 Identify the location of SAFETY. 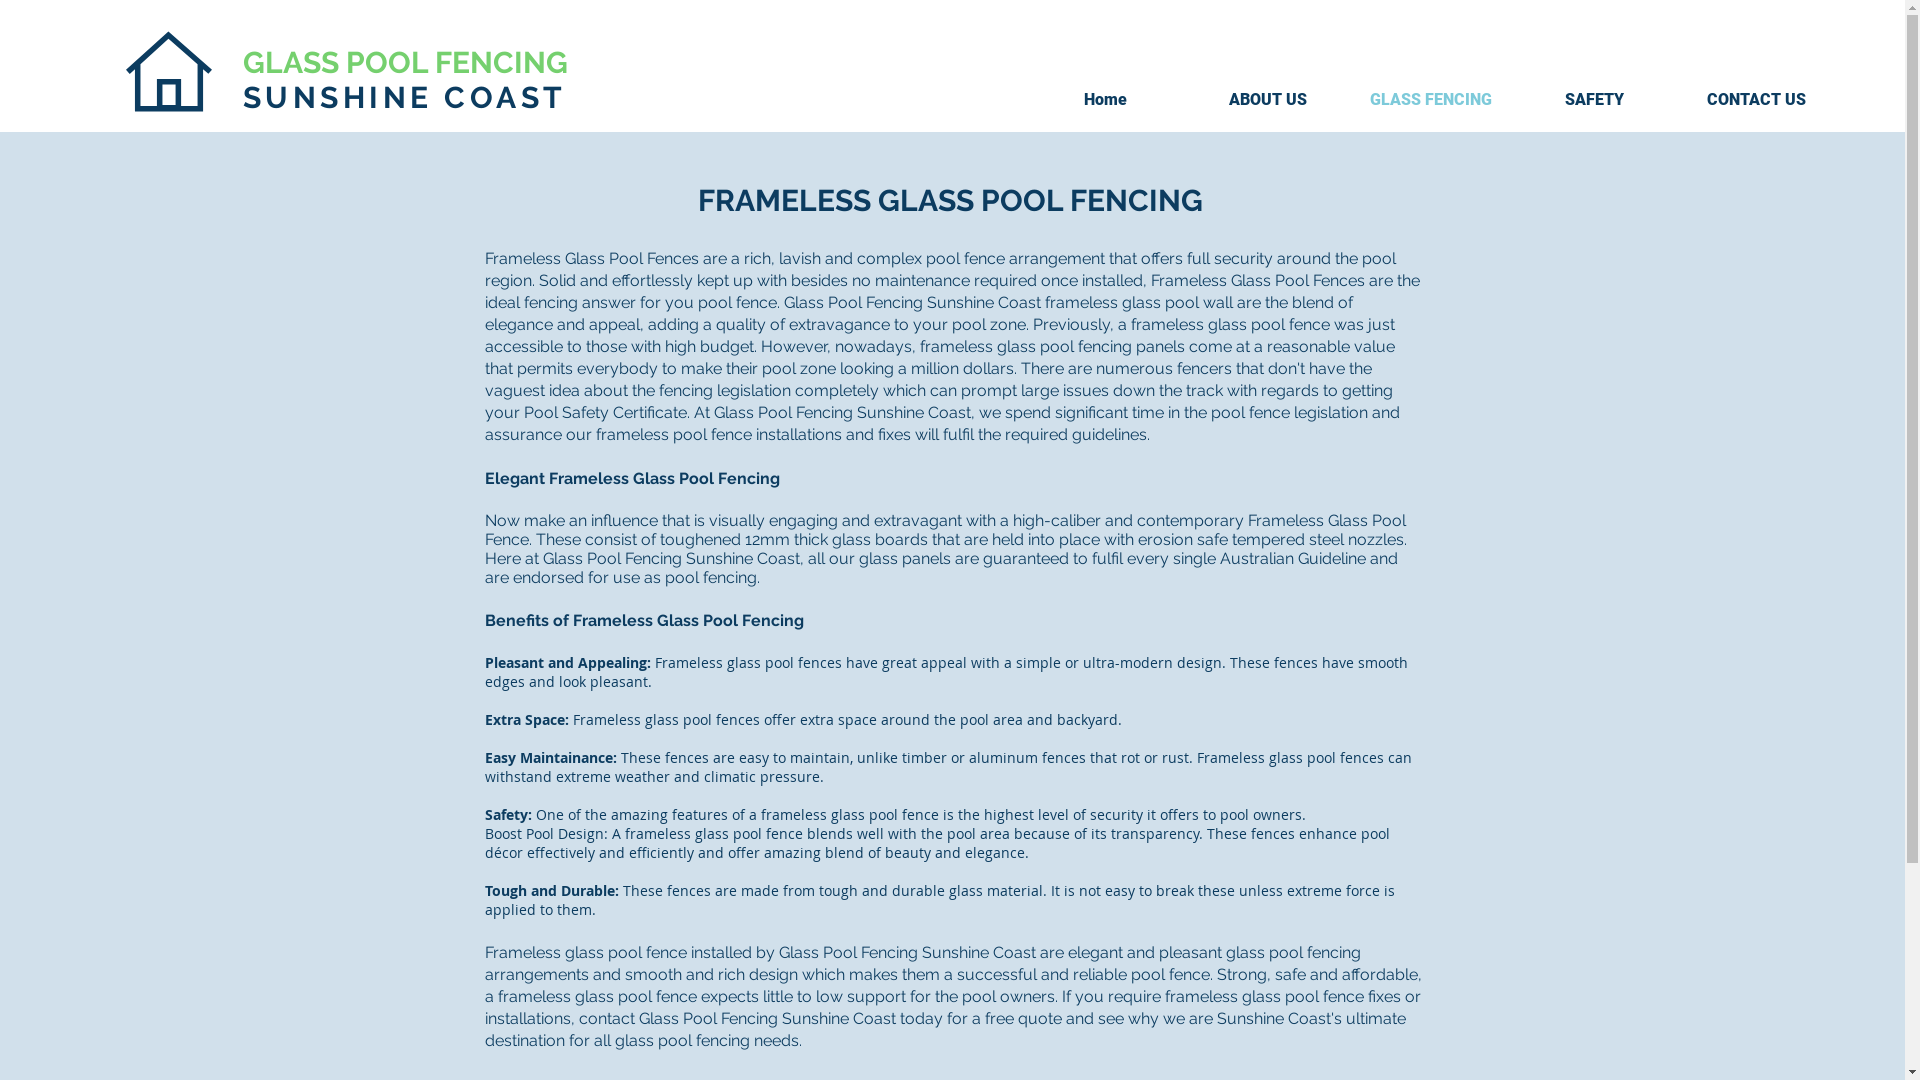
(1594, 100).